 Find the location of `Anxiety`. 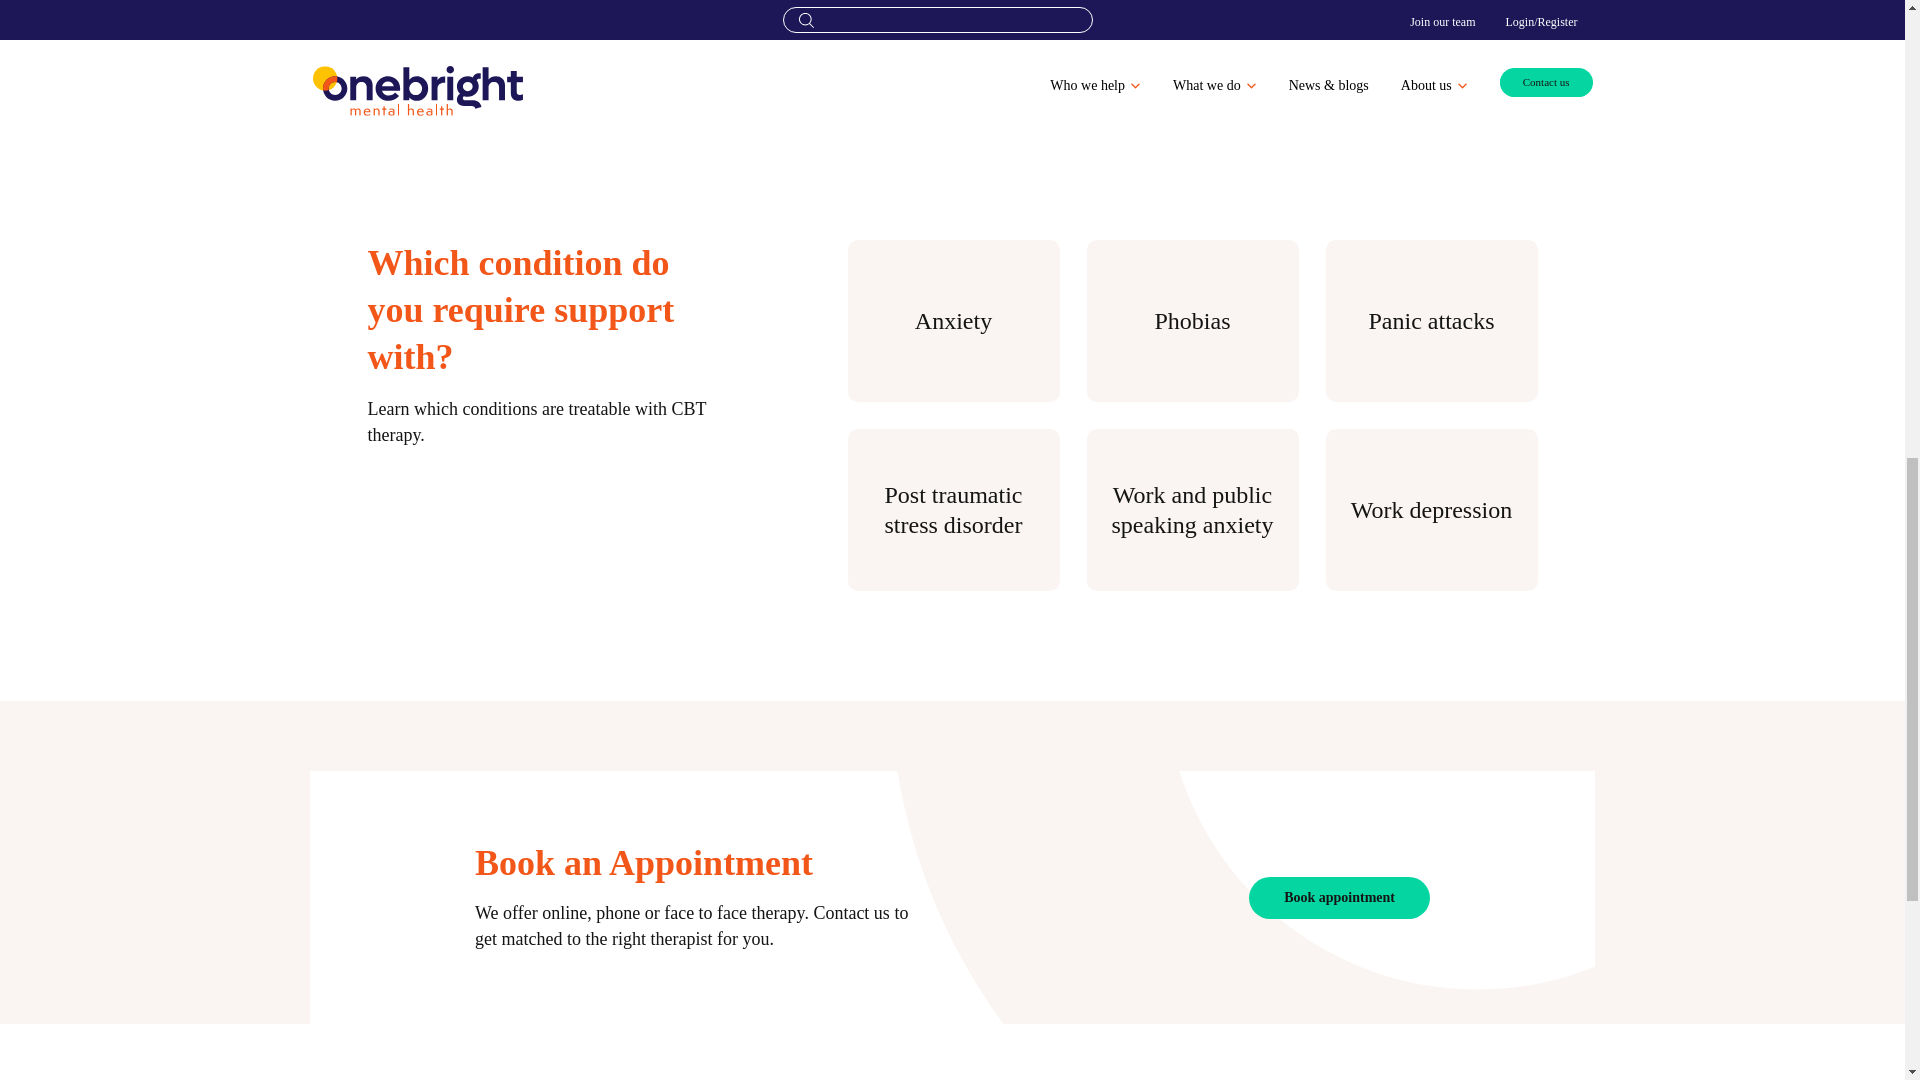

Anxiety is located at coordinates (954, 320).